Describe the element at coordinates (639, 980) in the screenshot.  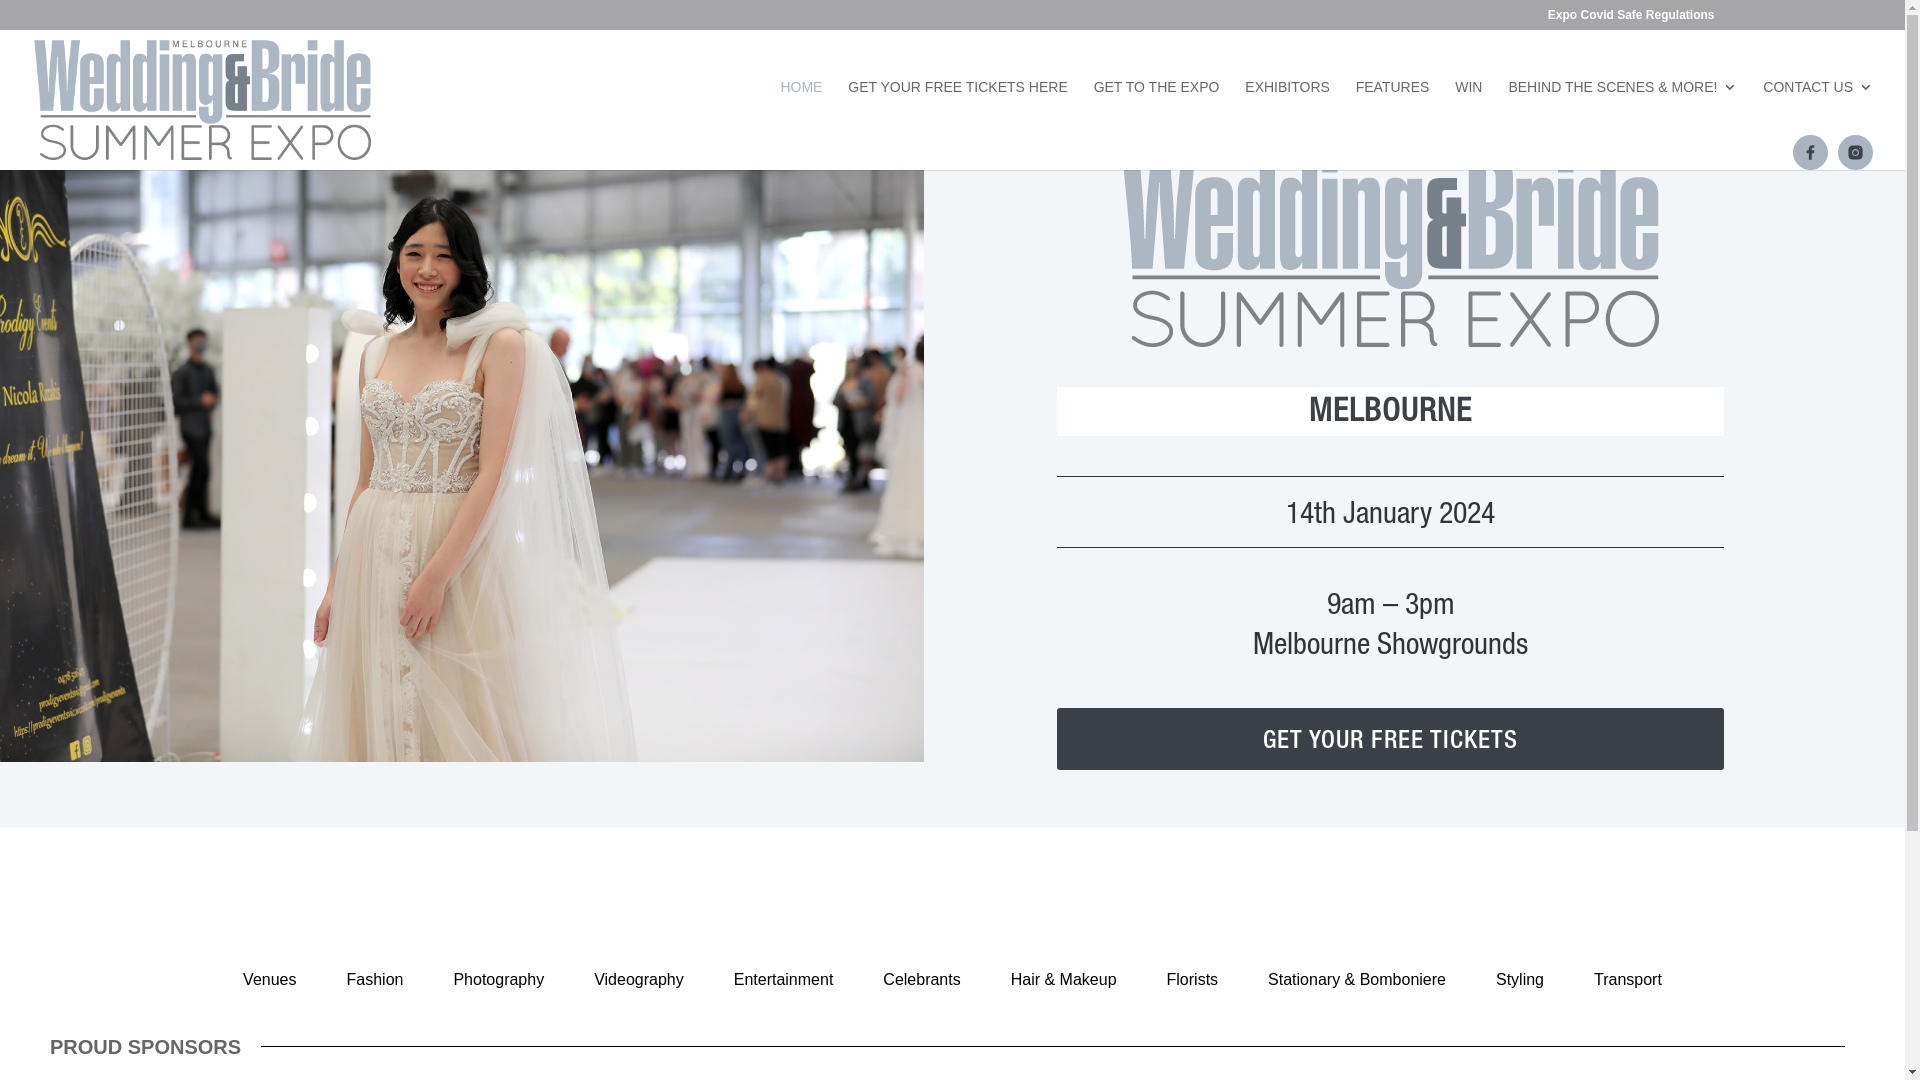
I see `Videography` at that location.